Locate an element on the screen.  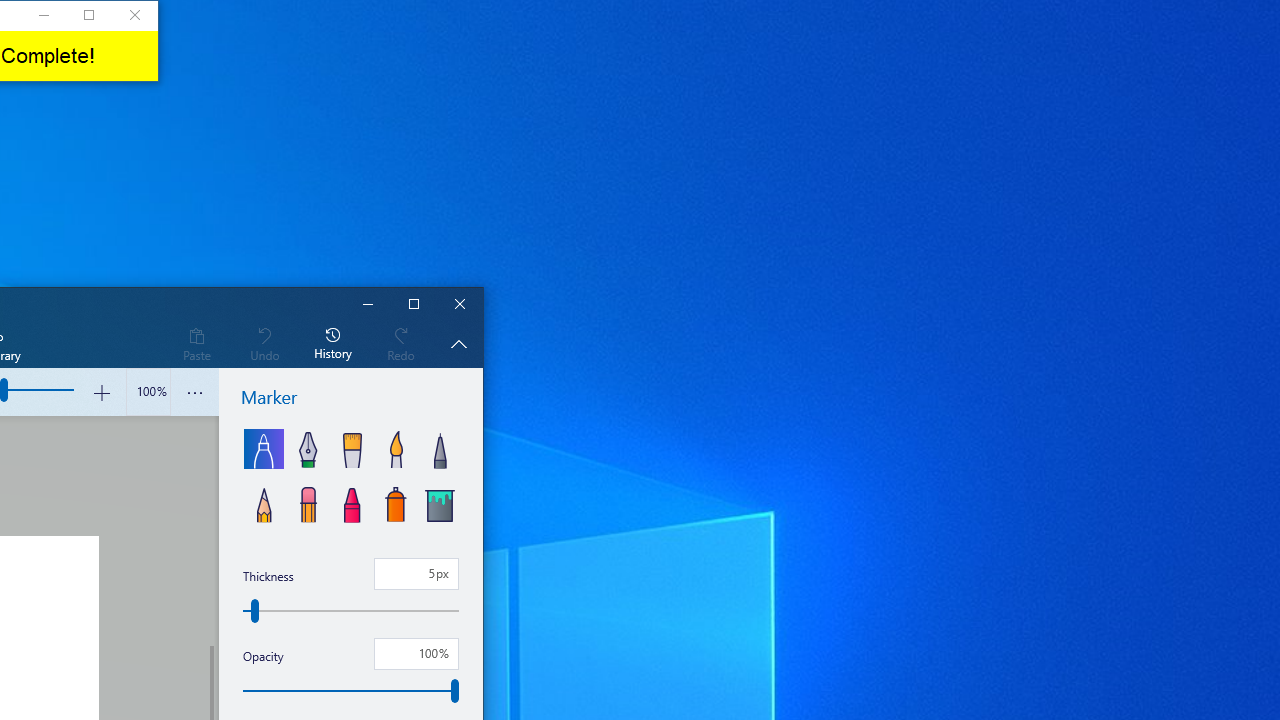
Thickness, pixels is located at coordinates (351, 610).